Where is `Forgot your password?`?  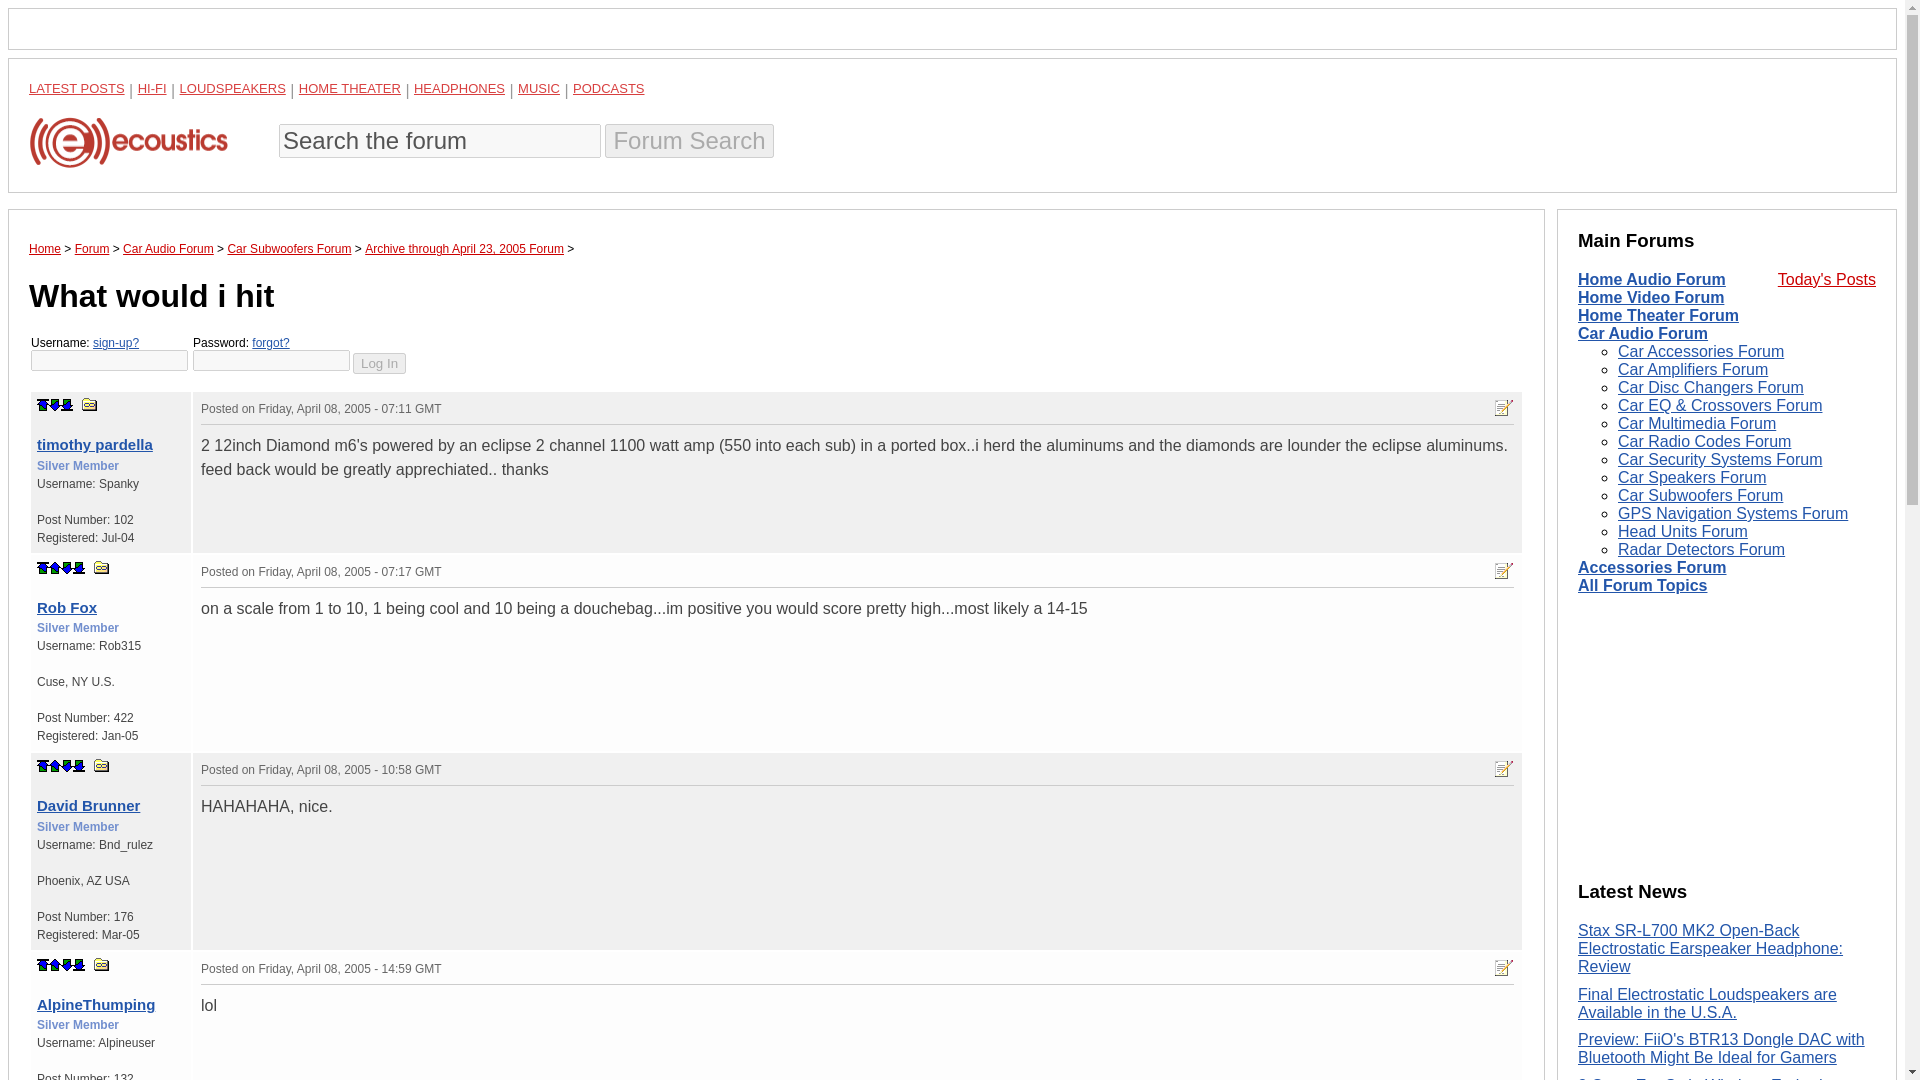
Forgot your password? is located at coordinates (270, 342).